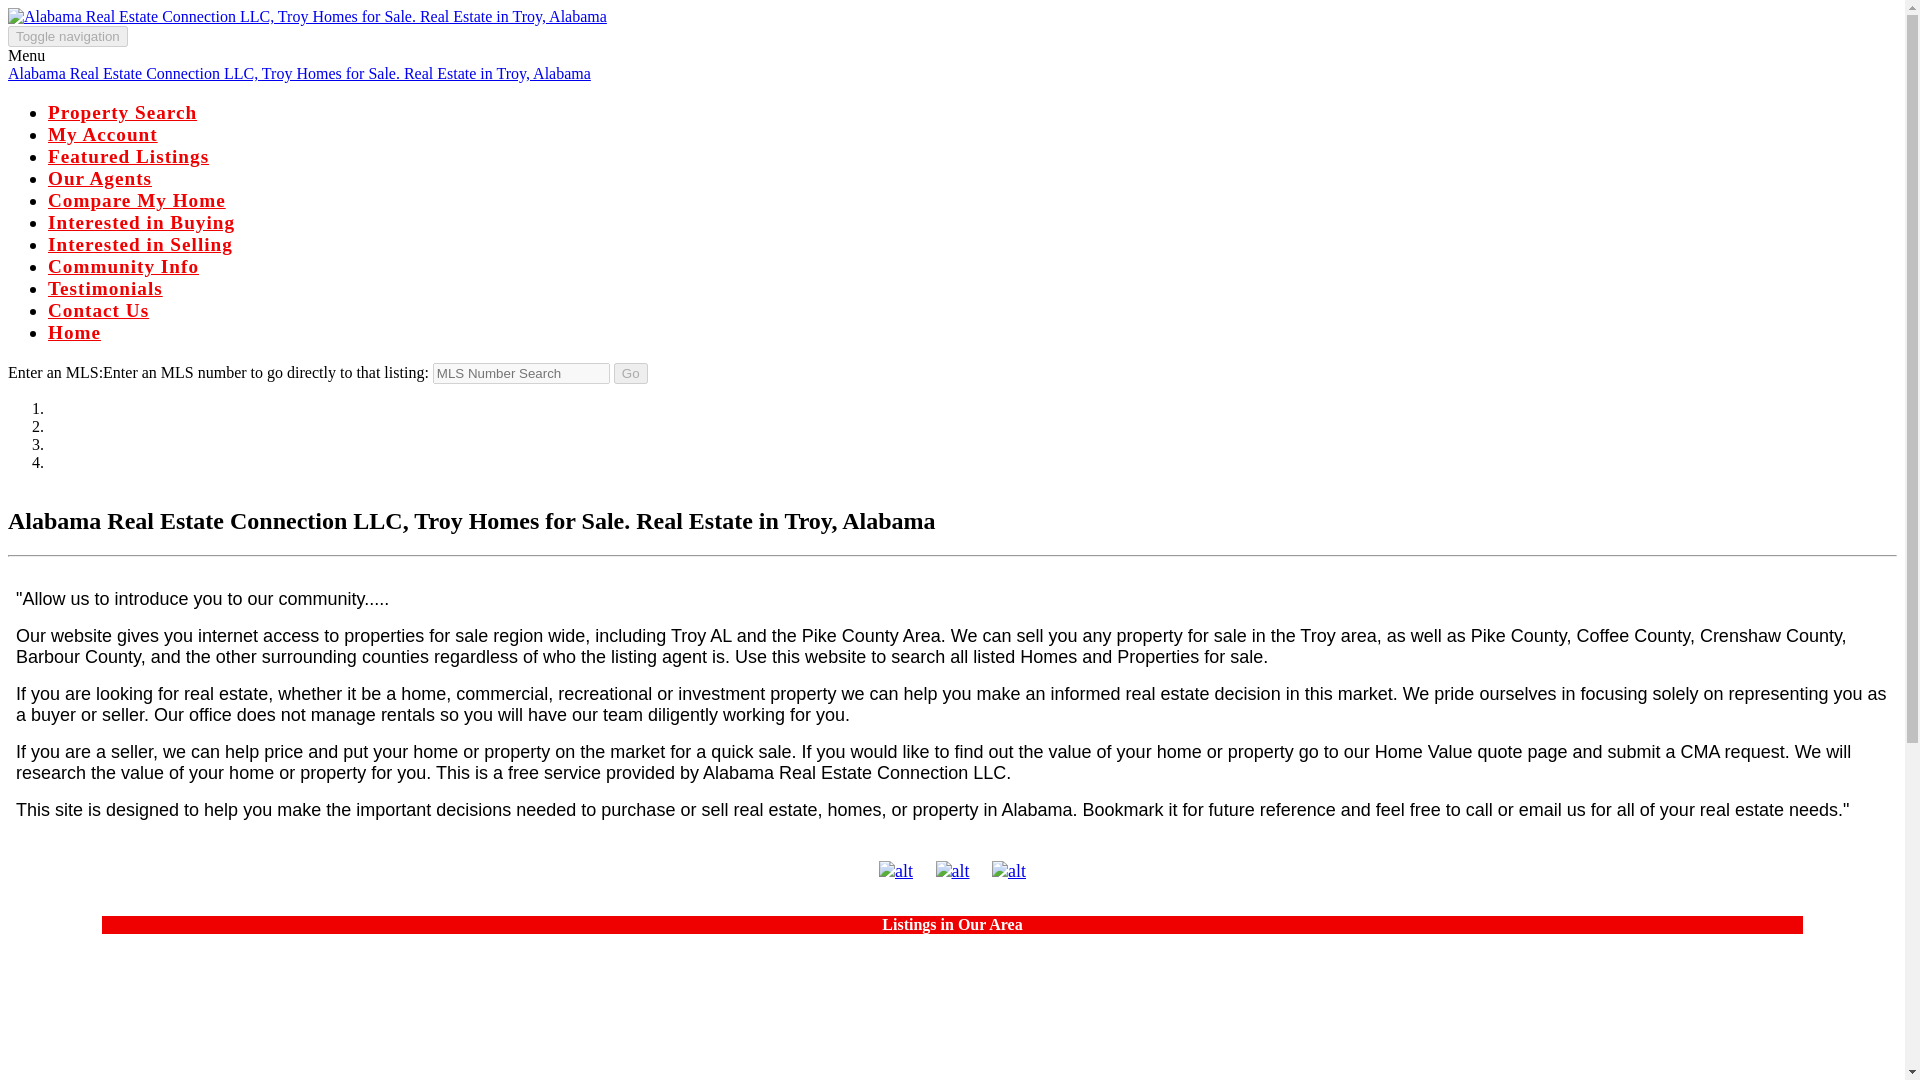  What do you see at coordinates (106, 288) in the screenshot?
I see `Testimonials` at bounding box center [106, 288].